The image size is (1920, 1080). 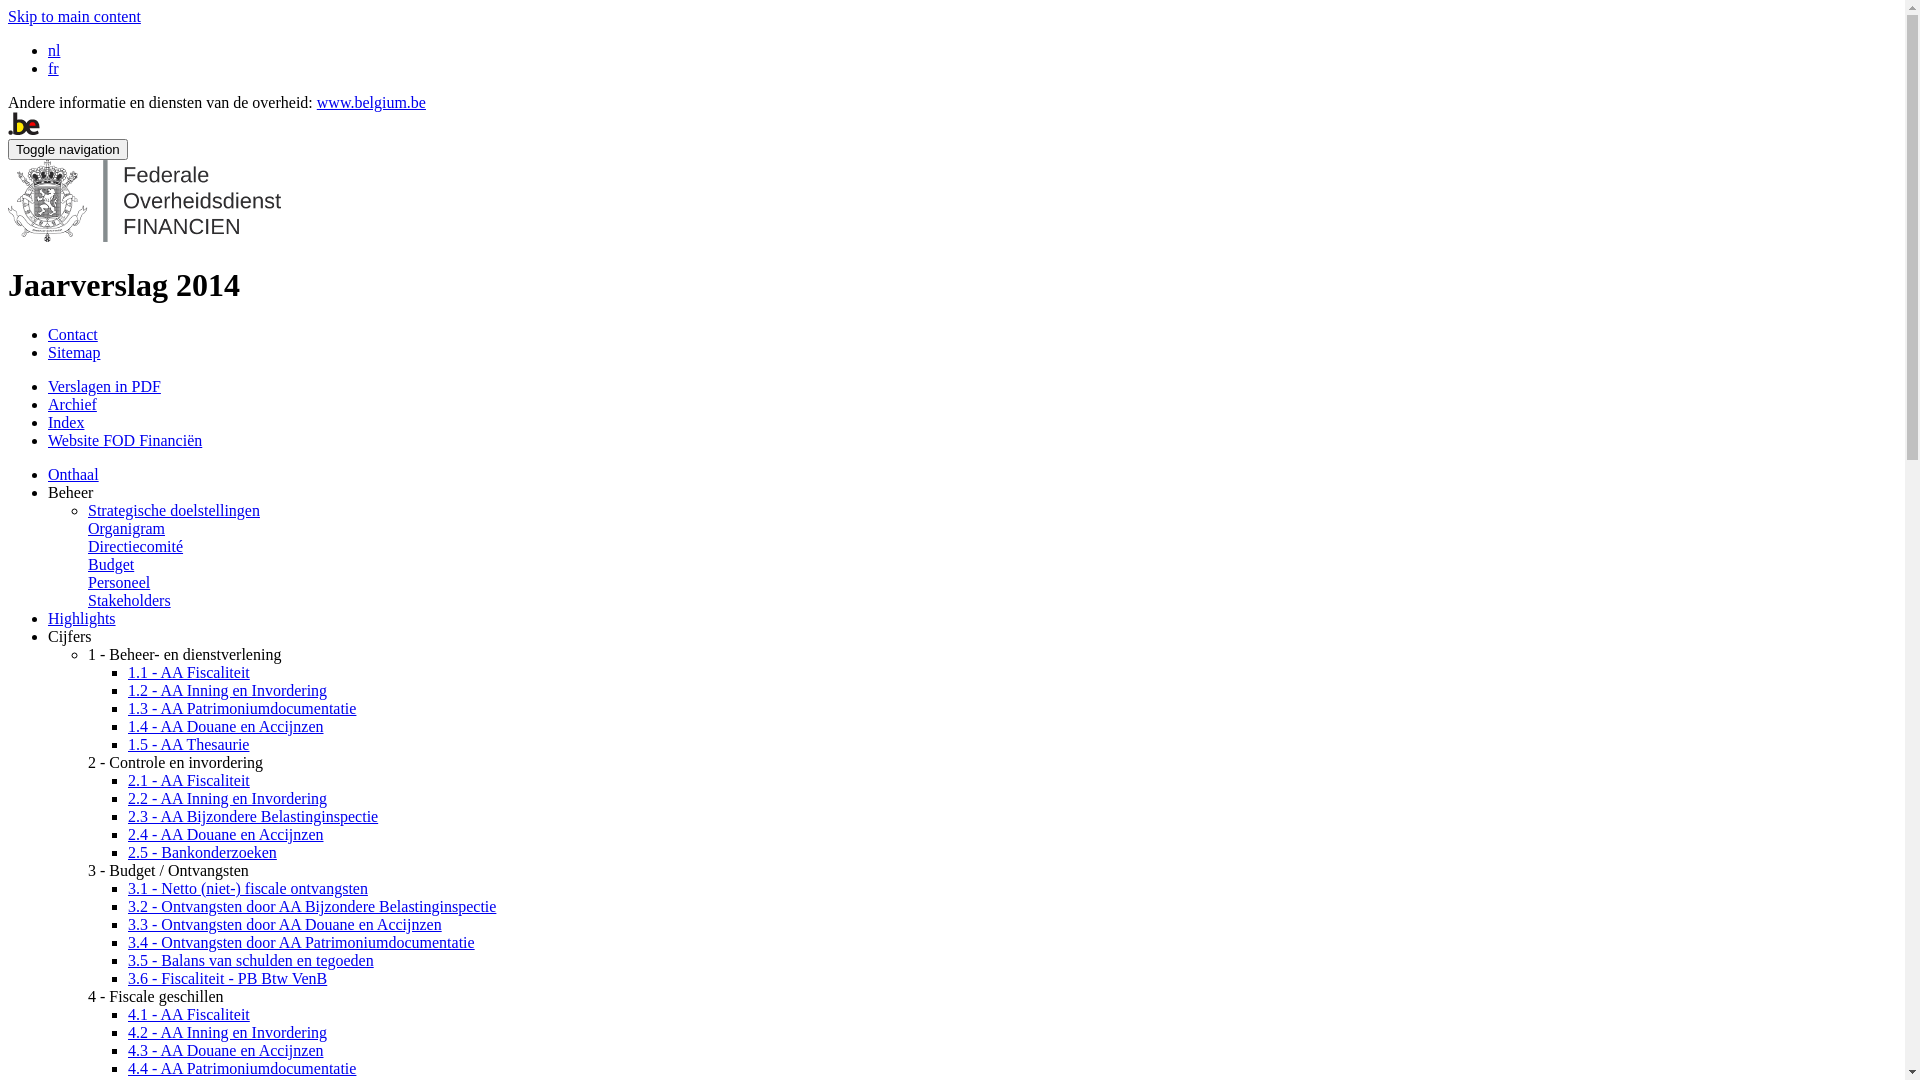 I want to click on Index, so click(x=66, y=422).